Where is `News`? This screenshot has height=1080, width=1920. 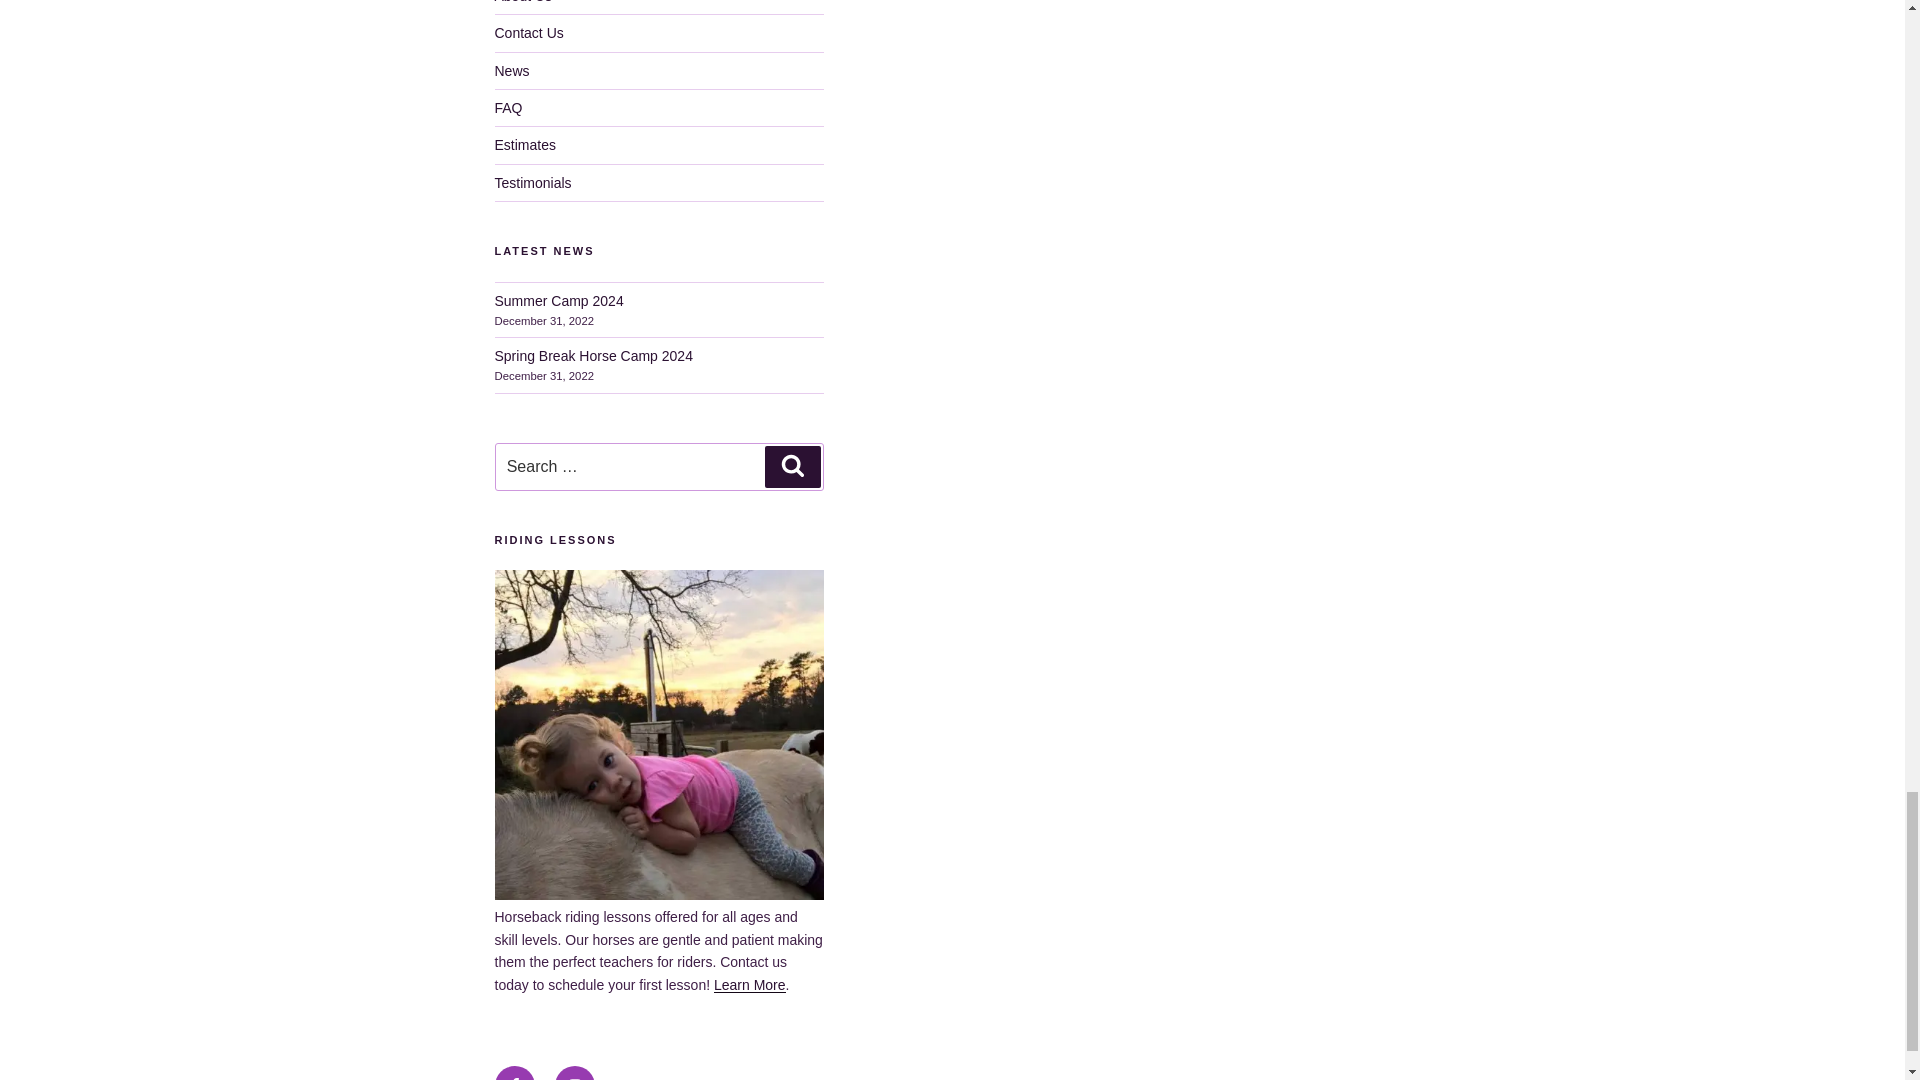
News is located at coordinates (511, 70).